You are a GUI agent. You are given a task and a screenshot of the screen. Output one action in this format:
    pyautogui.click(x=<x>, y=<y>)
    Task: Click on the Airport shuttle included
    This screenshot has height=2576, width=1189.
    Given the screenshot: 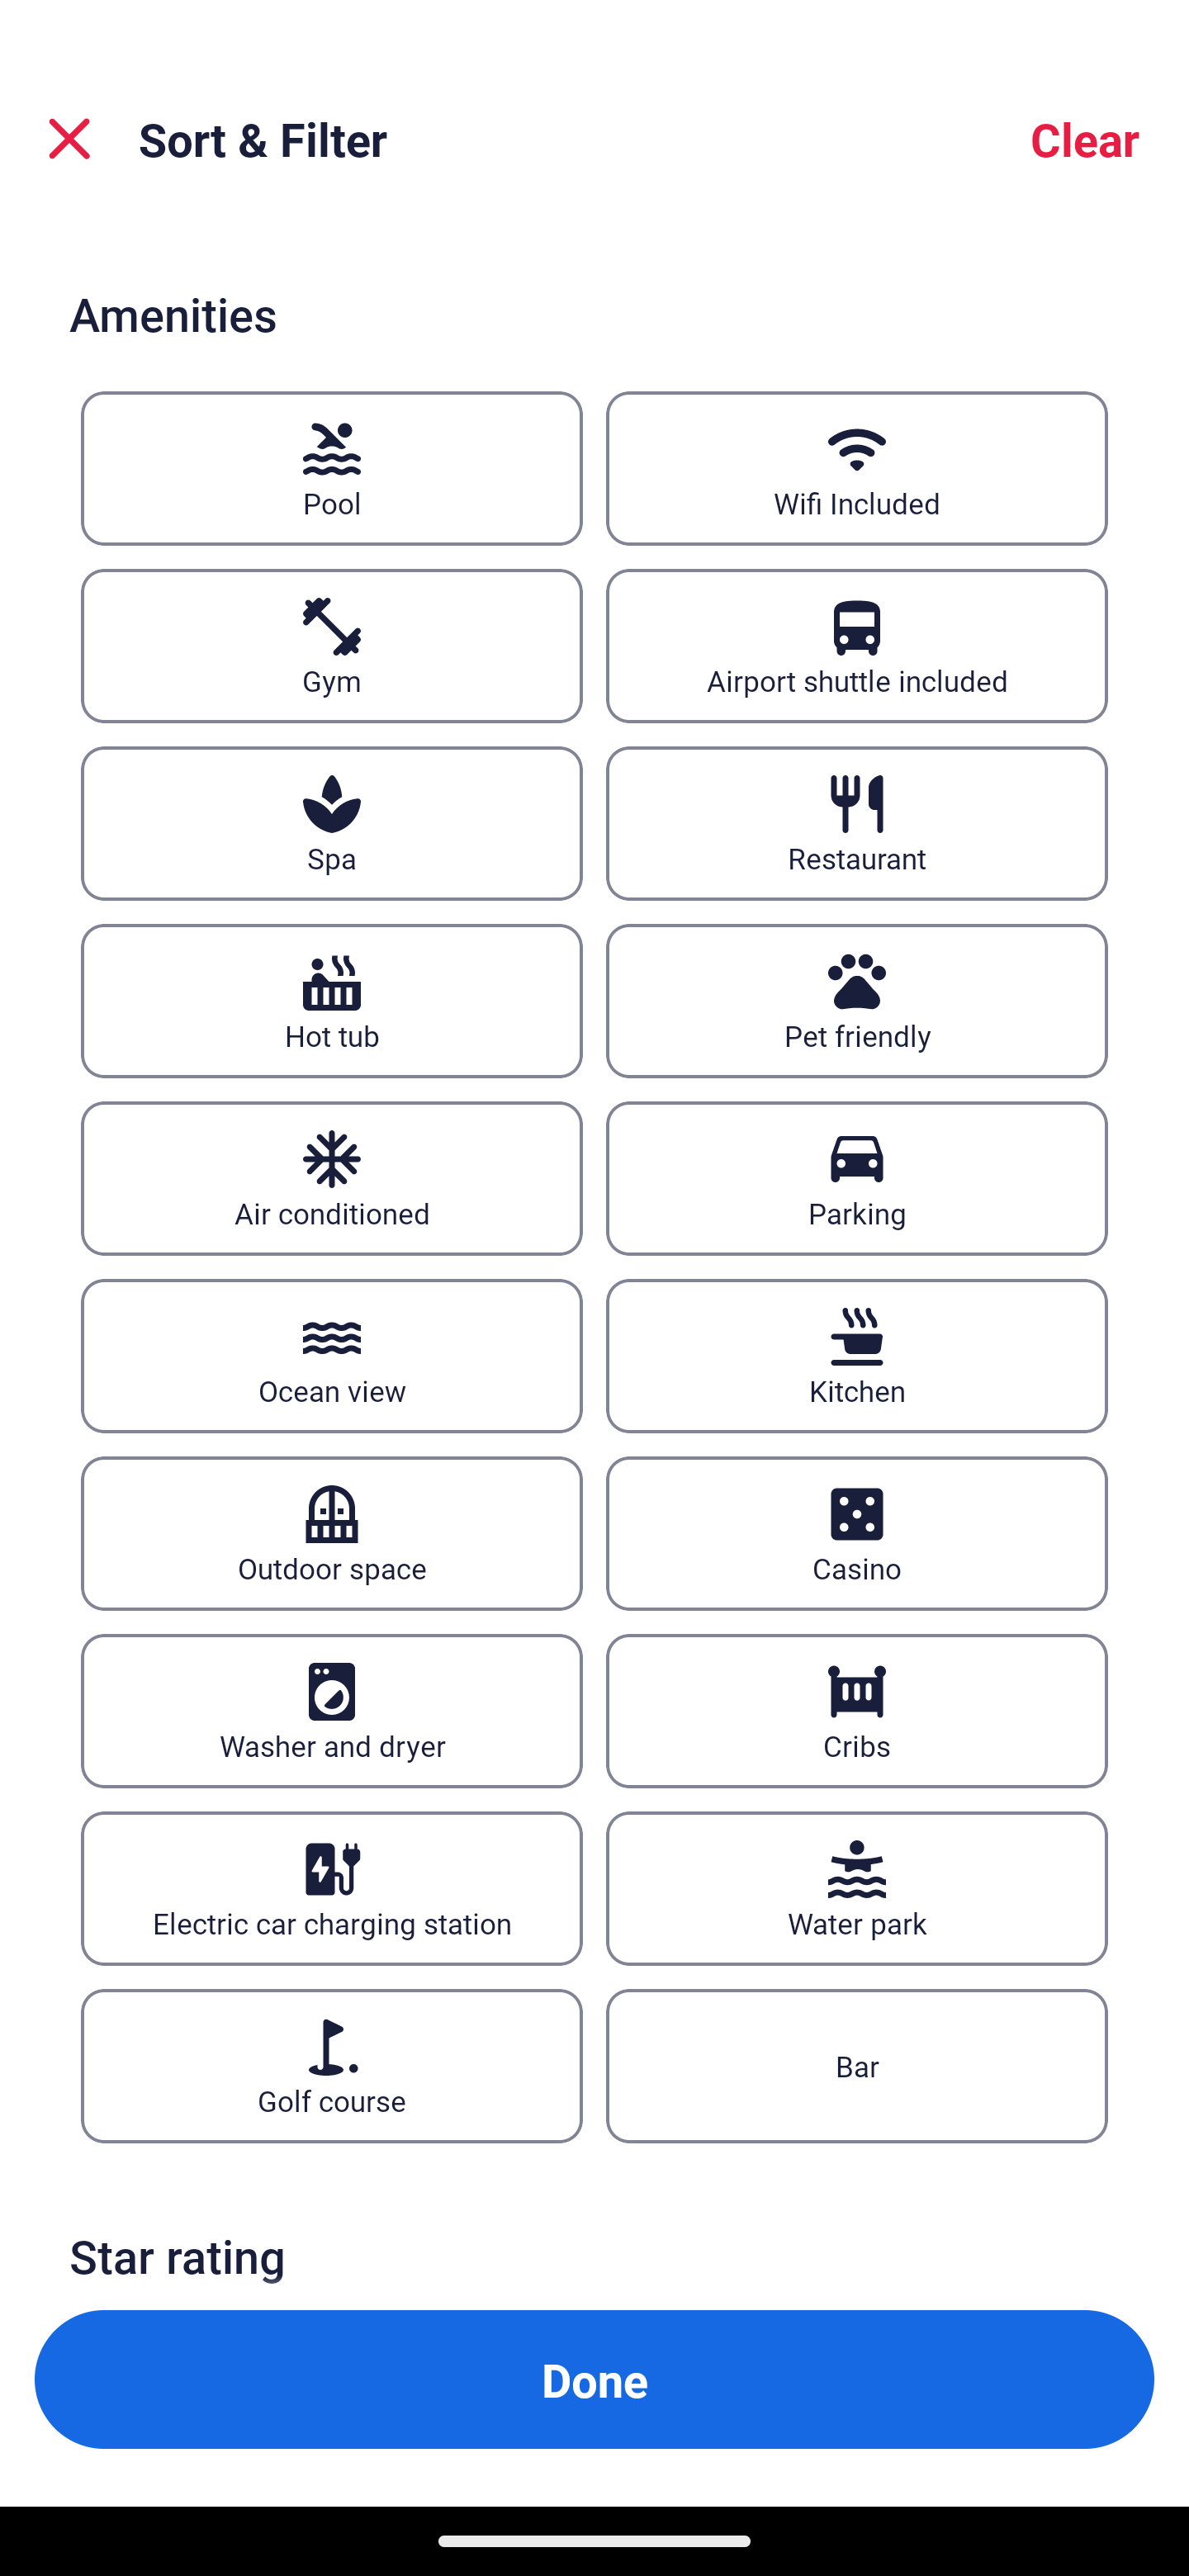 What is the action you would take?
    pyautogui.click(x=857, y=646)
    